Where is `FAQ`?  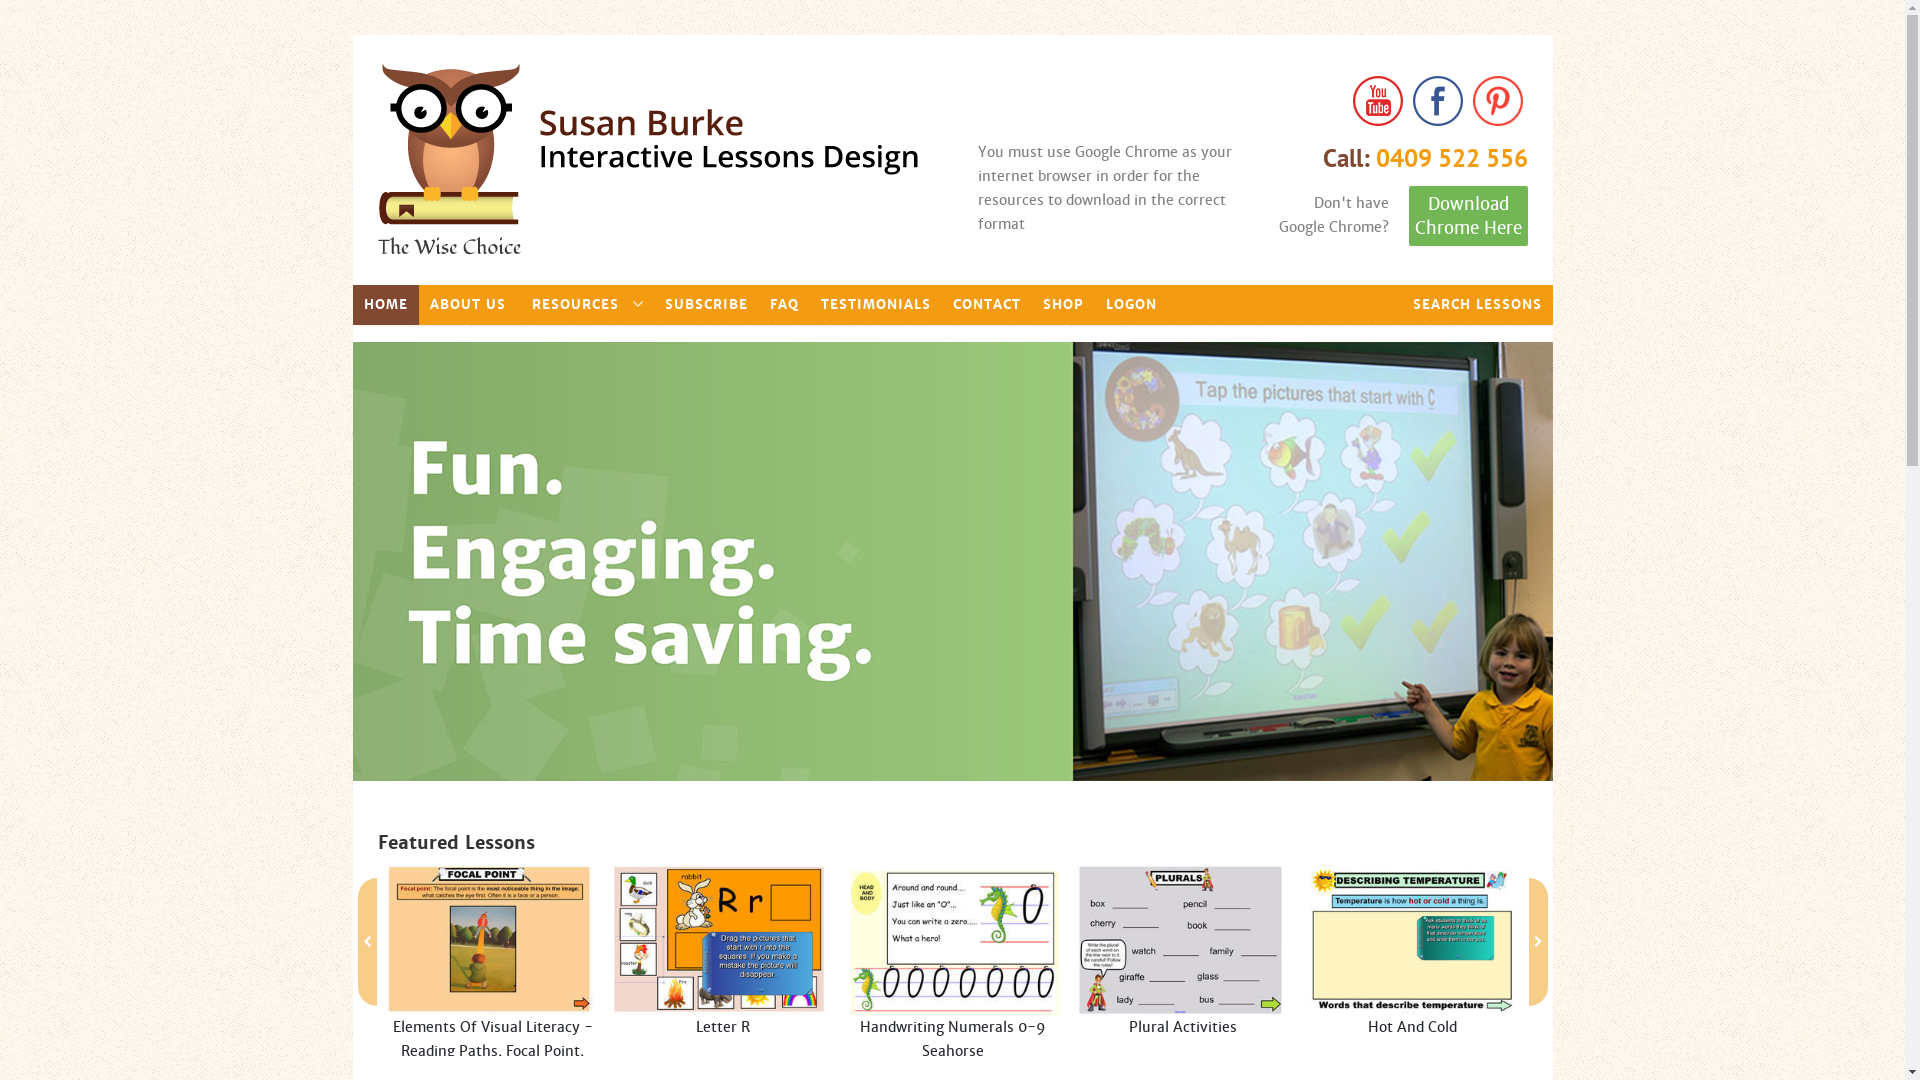 FAQ is located at coordinates (784, 305).